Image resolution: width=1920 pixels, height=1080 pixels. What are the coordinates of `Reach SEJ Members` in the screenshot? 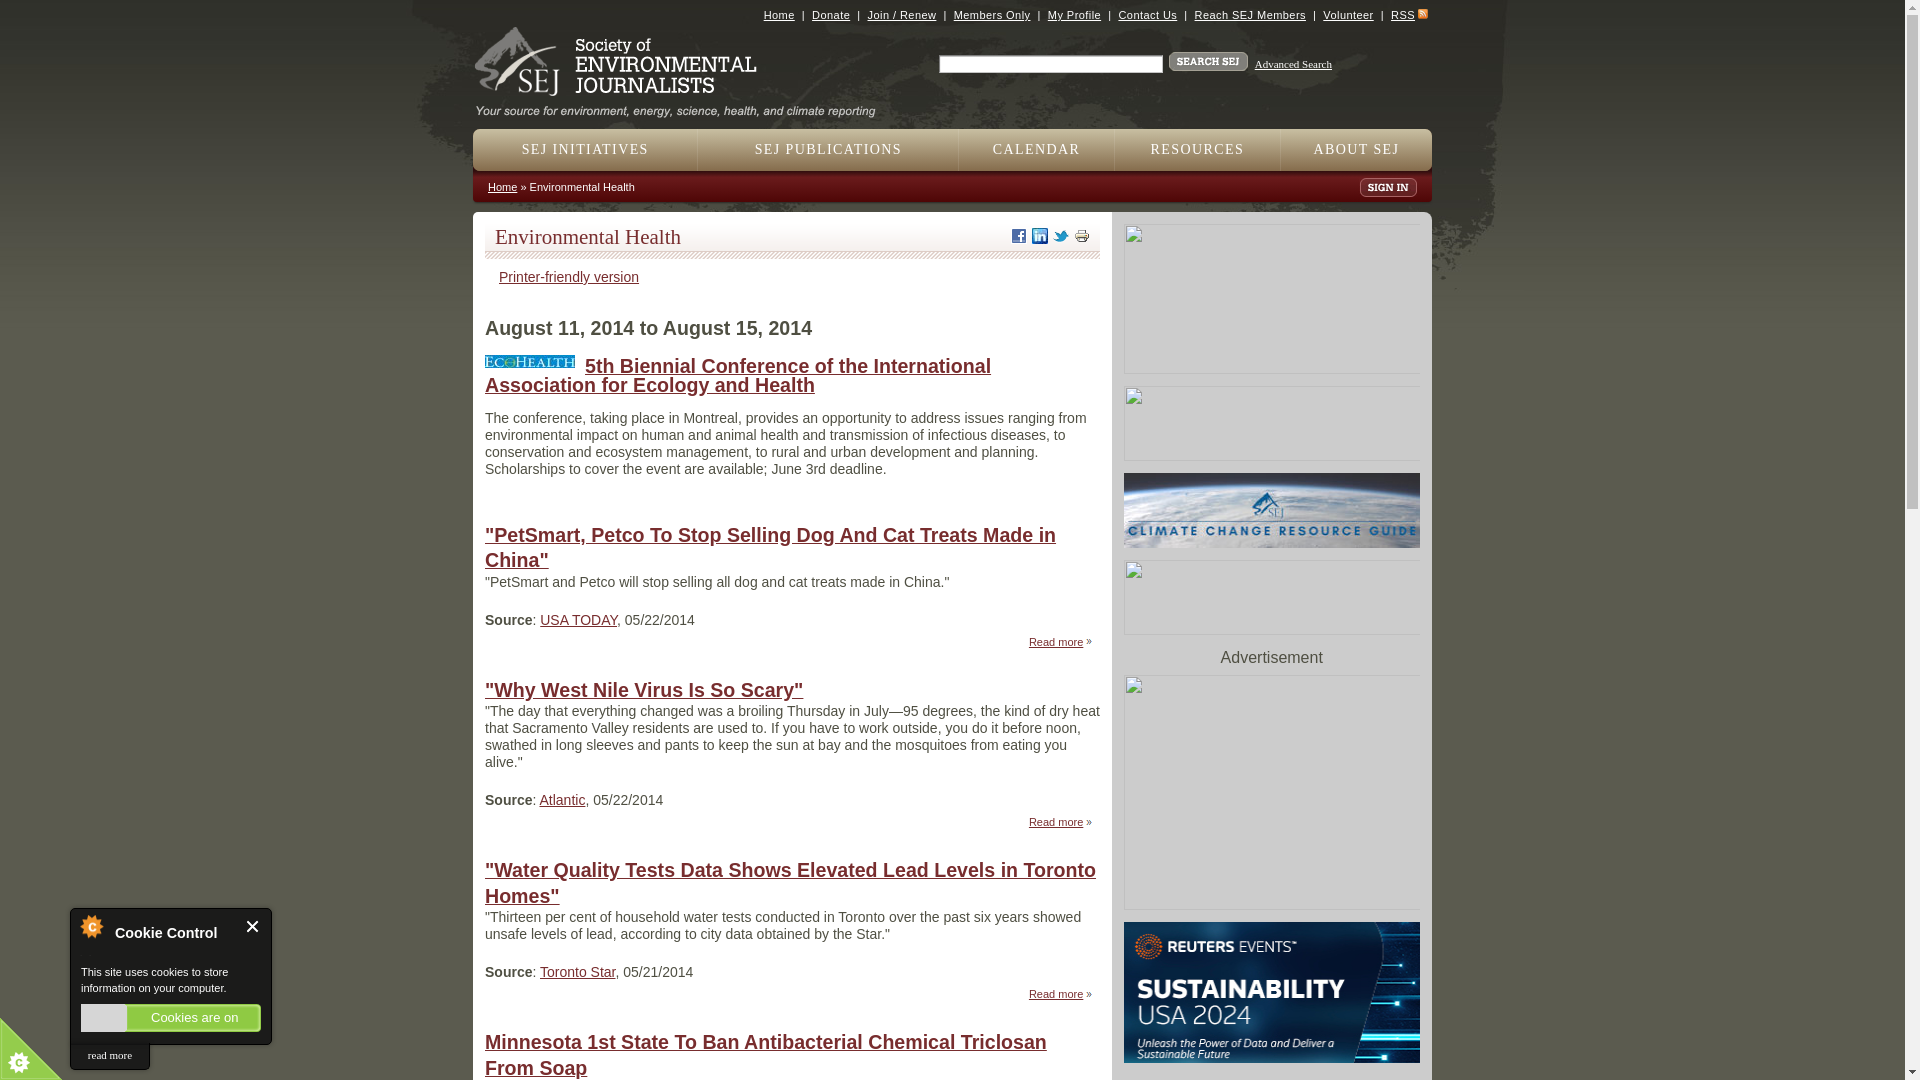 It's located at (1250, 14).